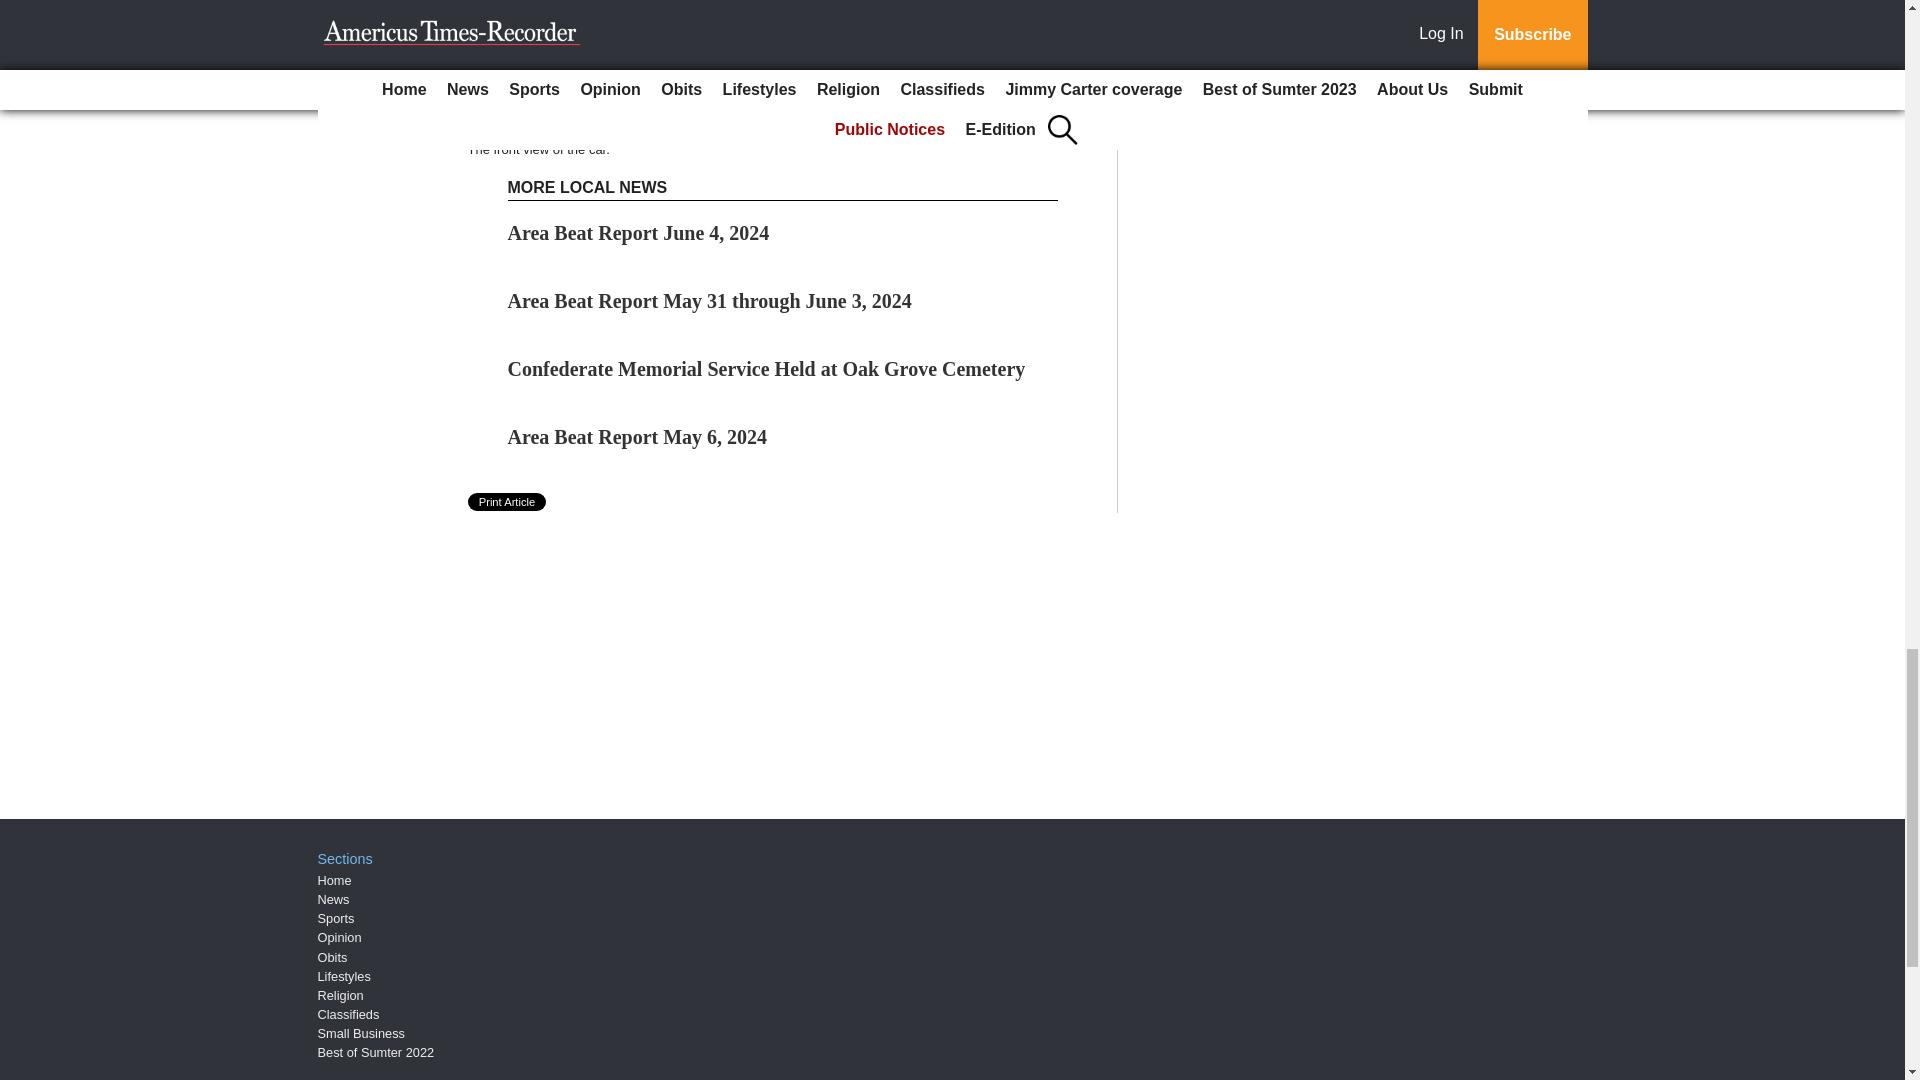  Describe the element at coordinates (638, 436) in the screenshot. I see `Area Beat Report May 6, 2024` at that location.